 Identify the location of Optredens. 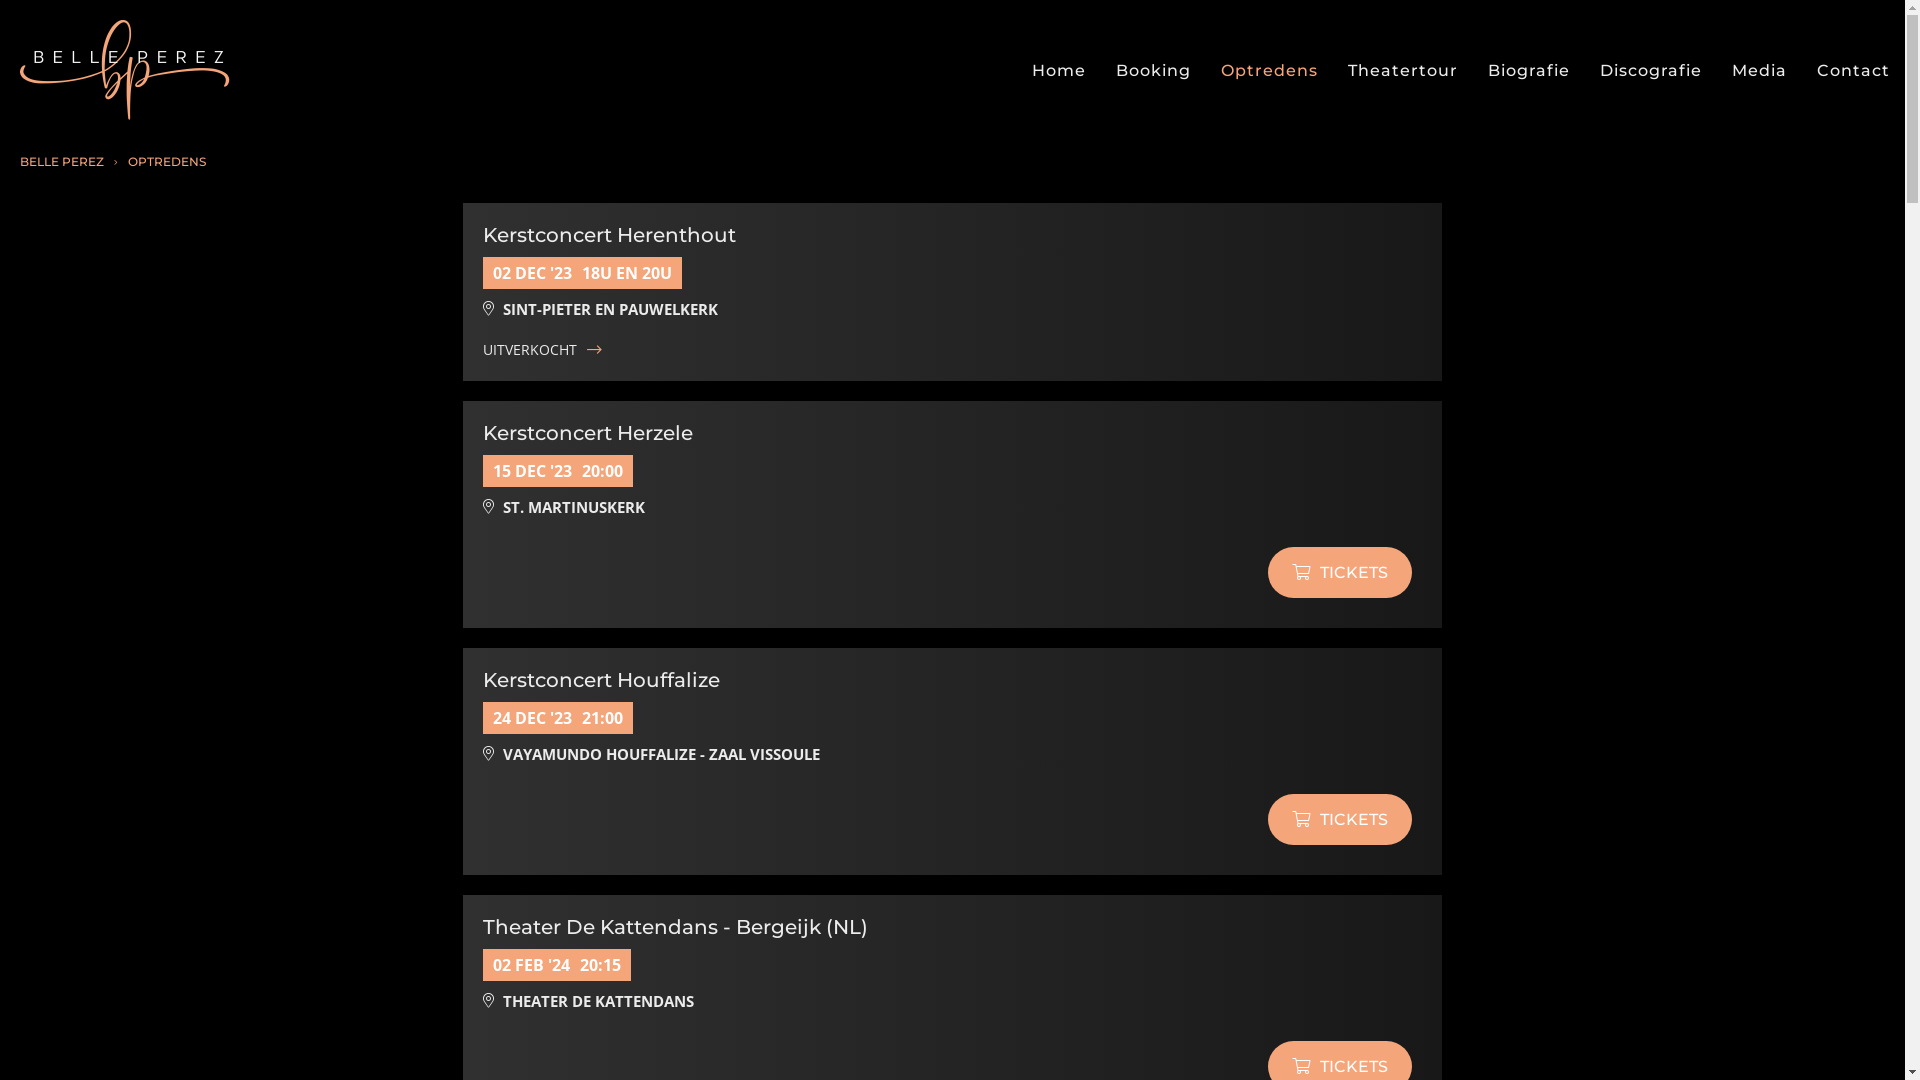
(1270, 70).